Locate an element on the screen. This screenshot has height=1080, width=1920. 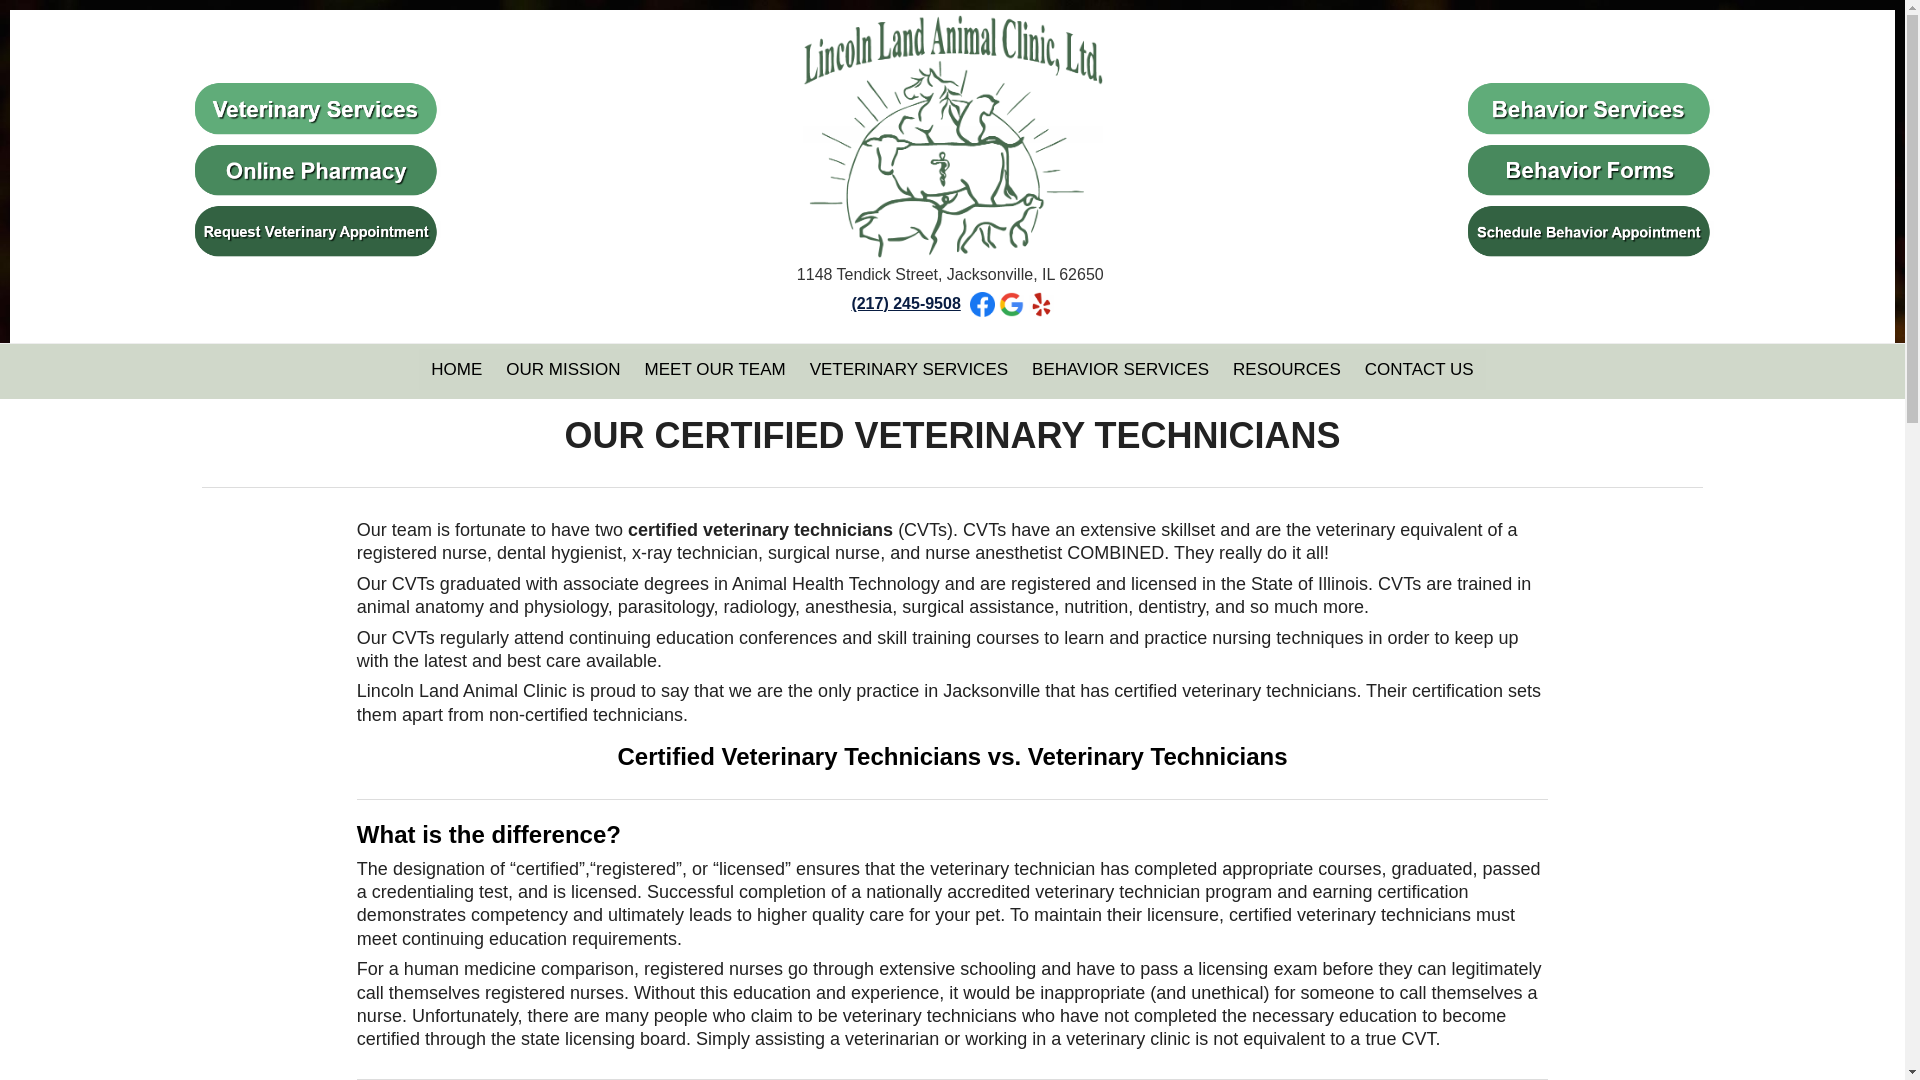
Yelp icon is located at coordinates (1042, 304).